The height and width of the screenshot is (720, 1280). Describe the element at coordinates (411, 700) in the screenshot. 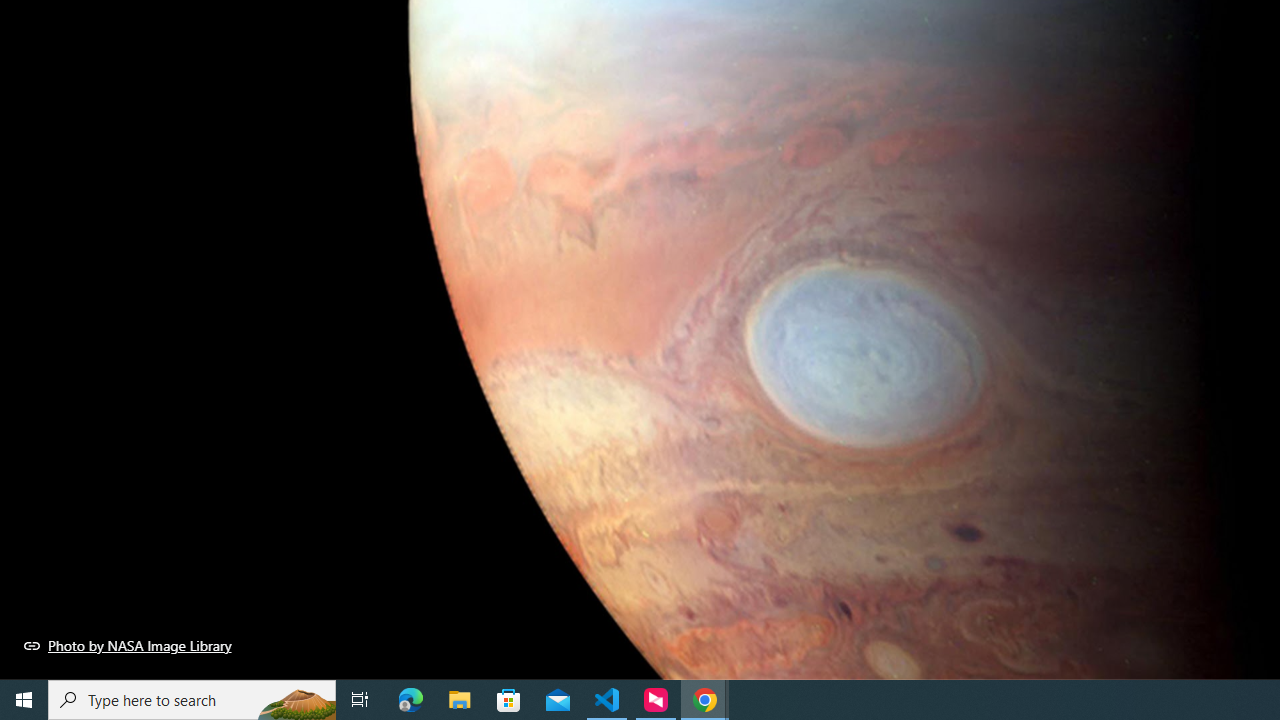

I see `Microsoft Edge` at that location.